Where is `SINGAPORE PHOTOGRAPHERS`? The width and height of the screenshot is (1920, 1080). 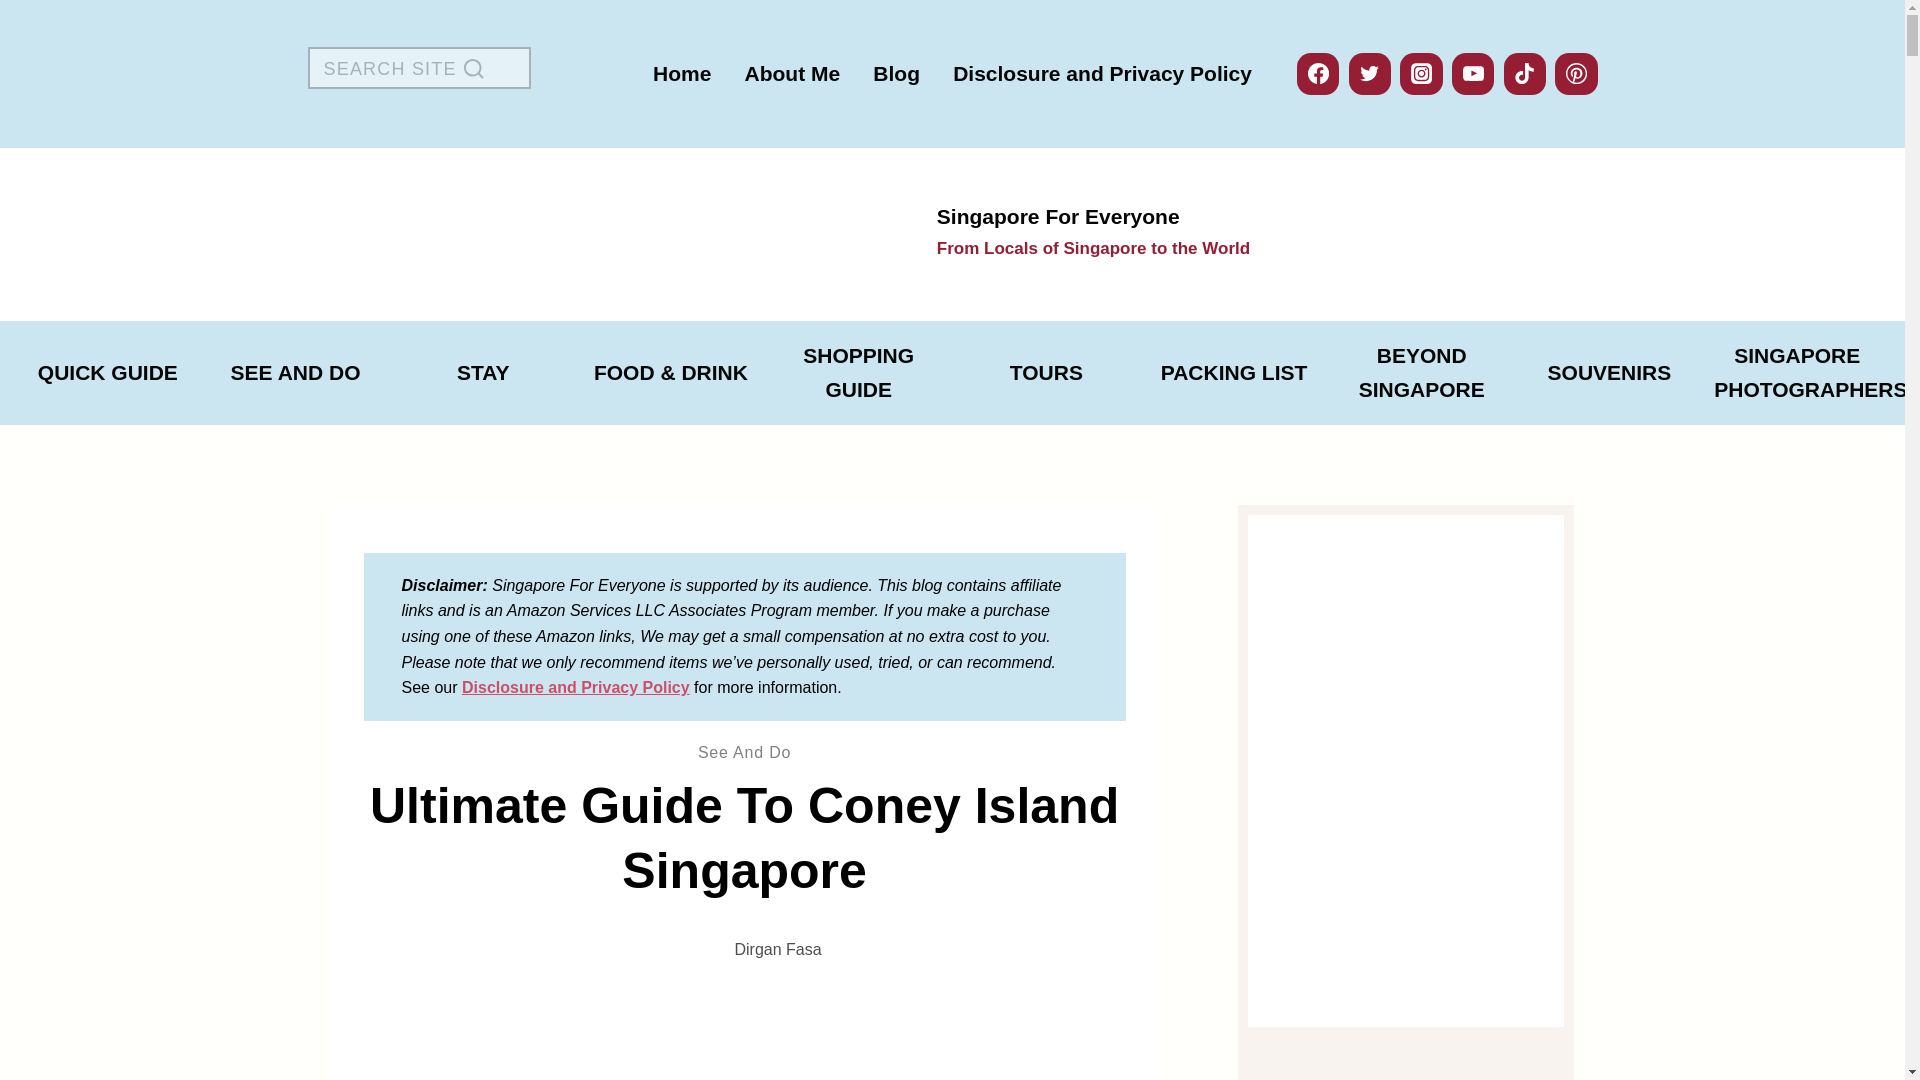 SINGAPORE PHOTOGRAPHERS is located at coordinates (1102, 74).